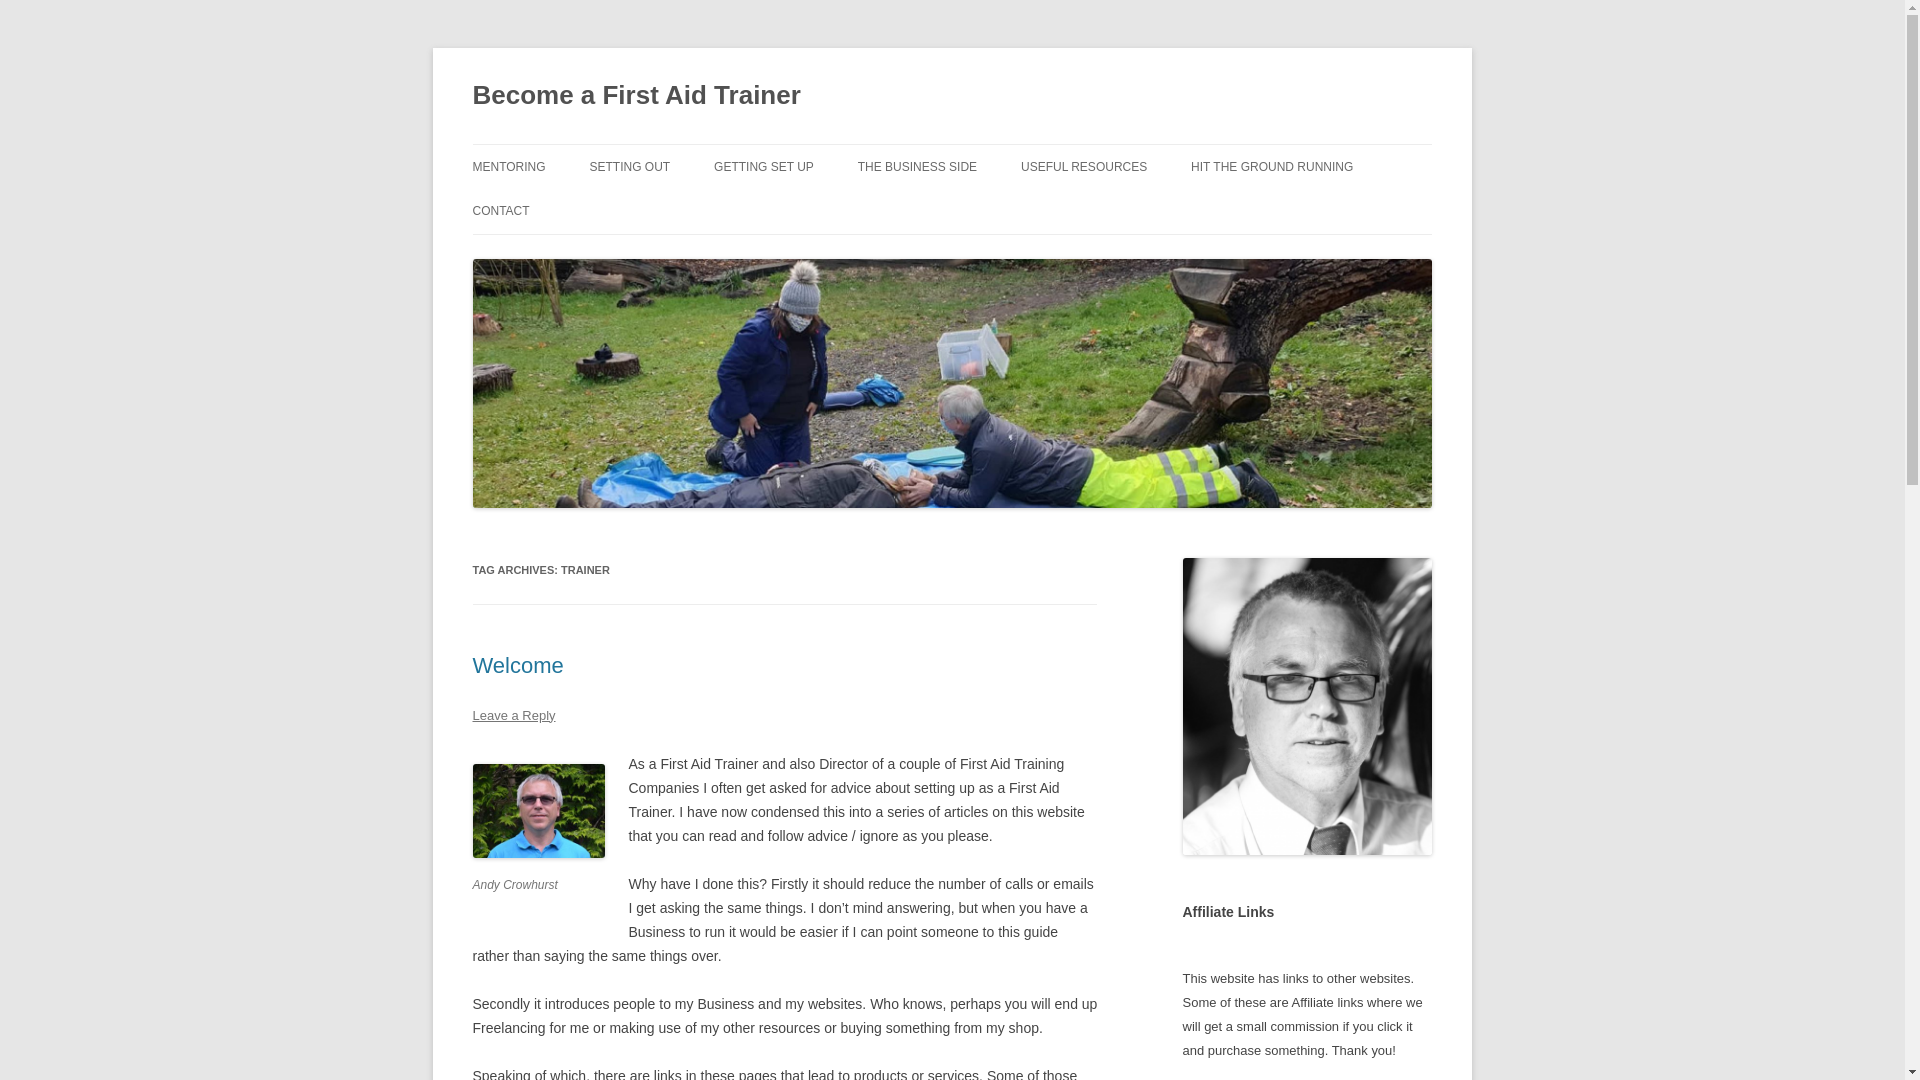  I want to click on CONTACT, so click(500, 211).